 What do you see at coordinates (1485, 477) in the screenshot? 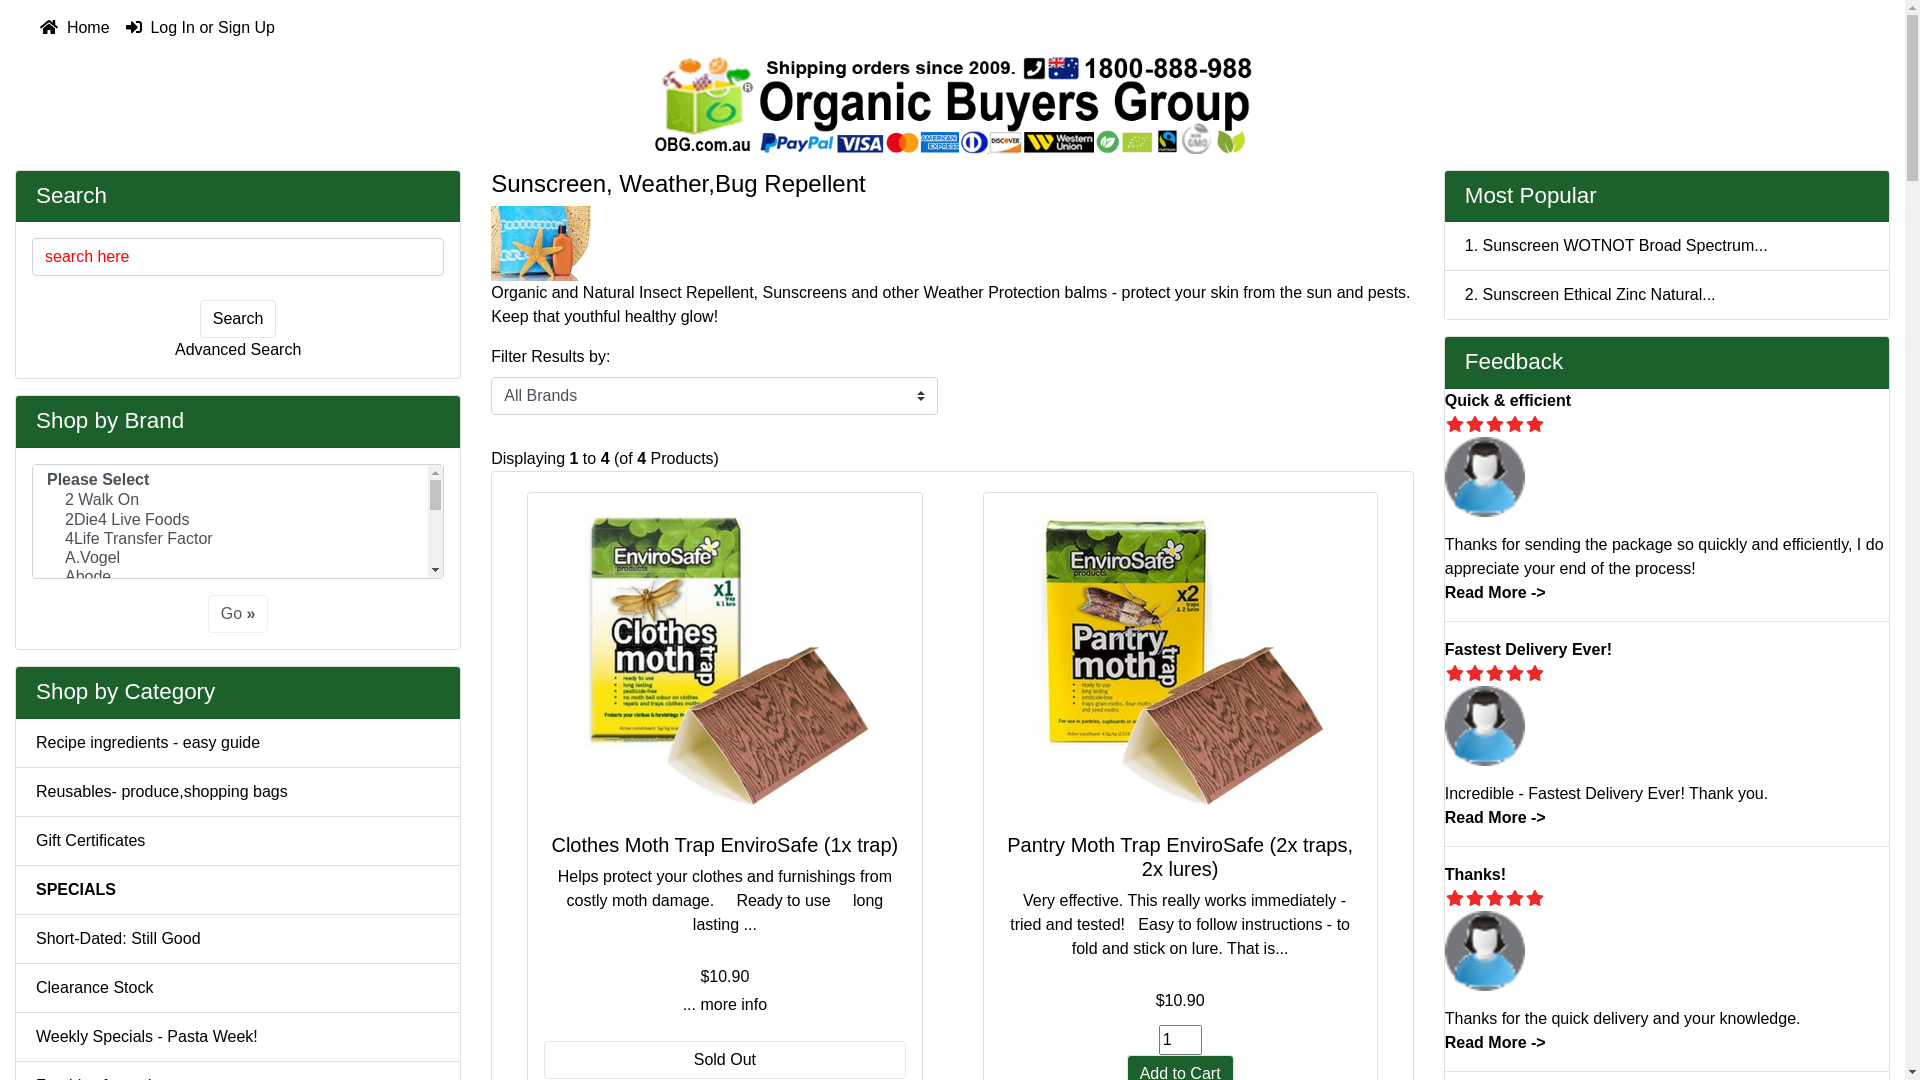
I see `Quick & efficient` at bounding box center [1485, 477].